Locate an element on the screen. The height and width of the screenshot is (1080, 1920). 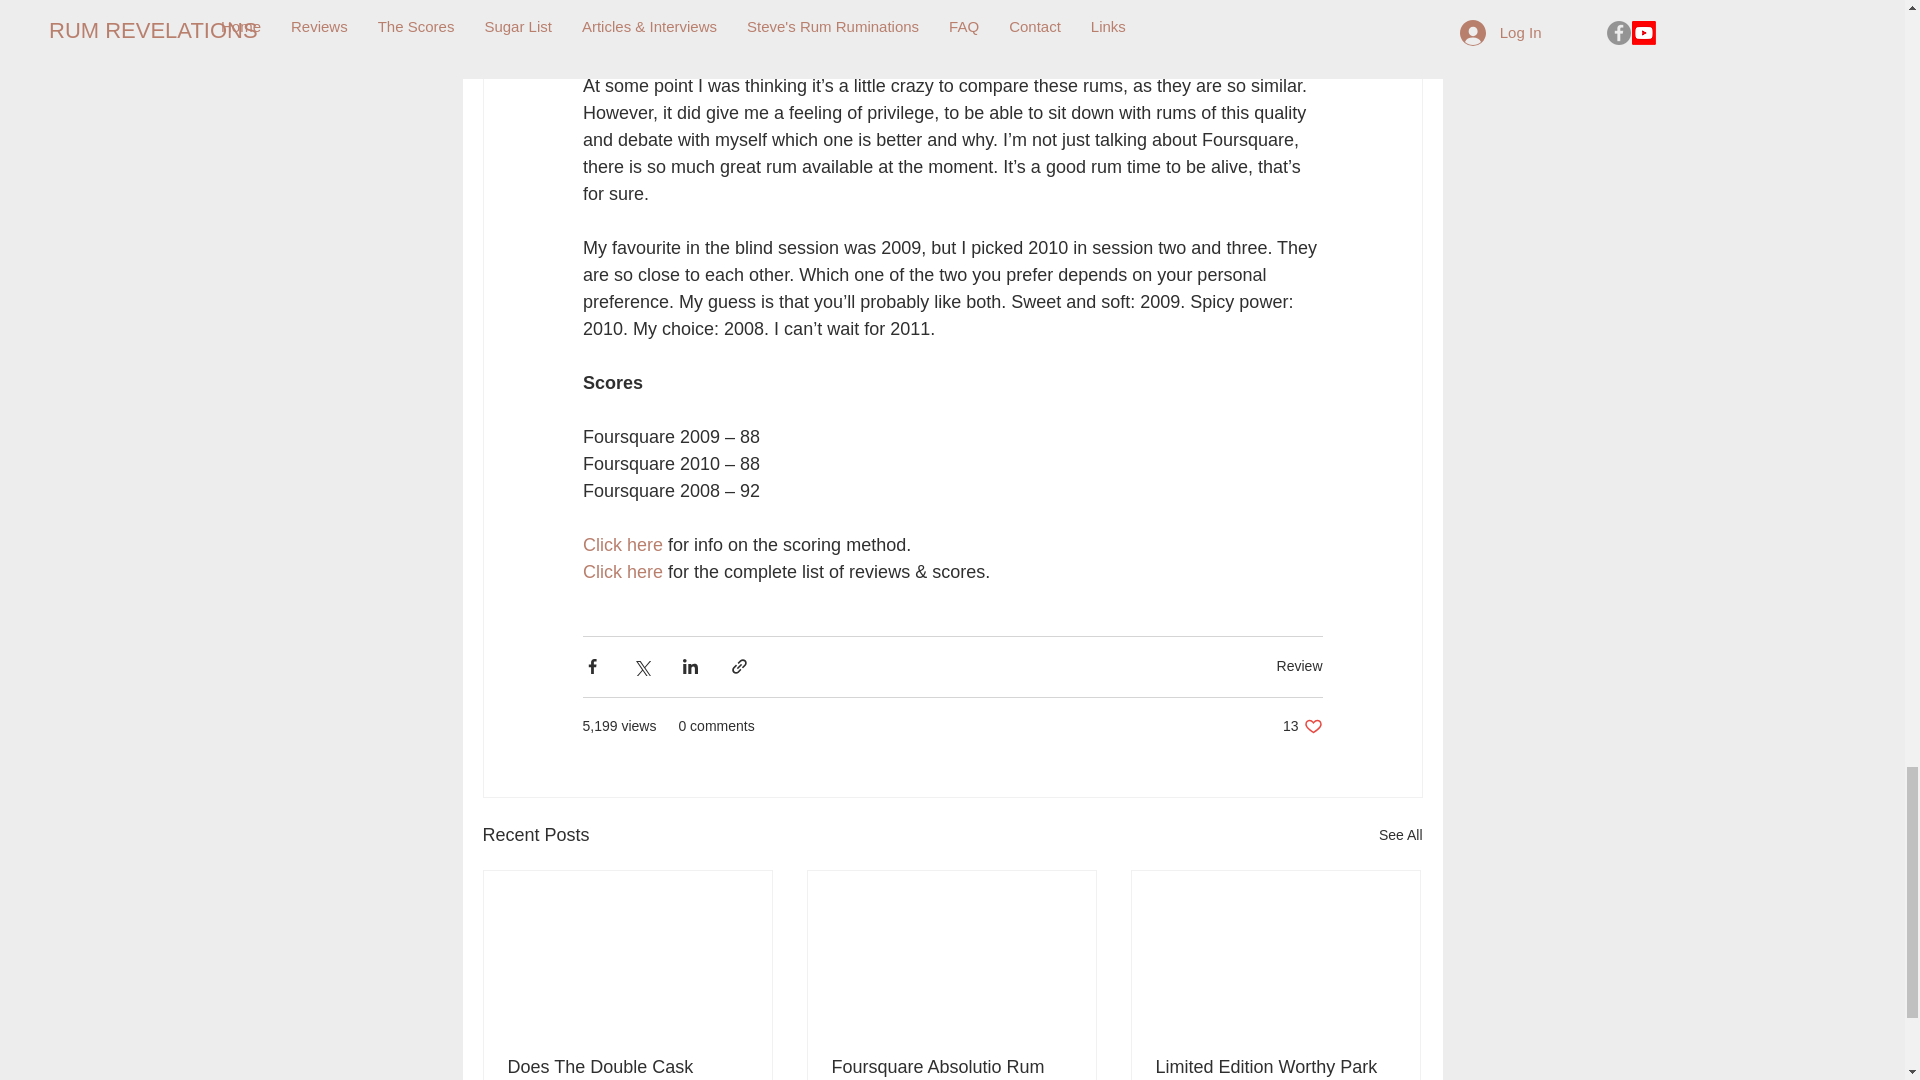
Click here is located at coordinates (622, 572).